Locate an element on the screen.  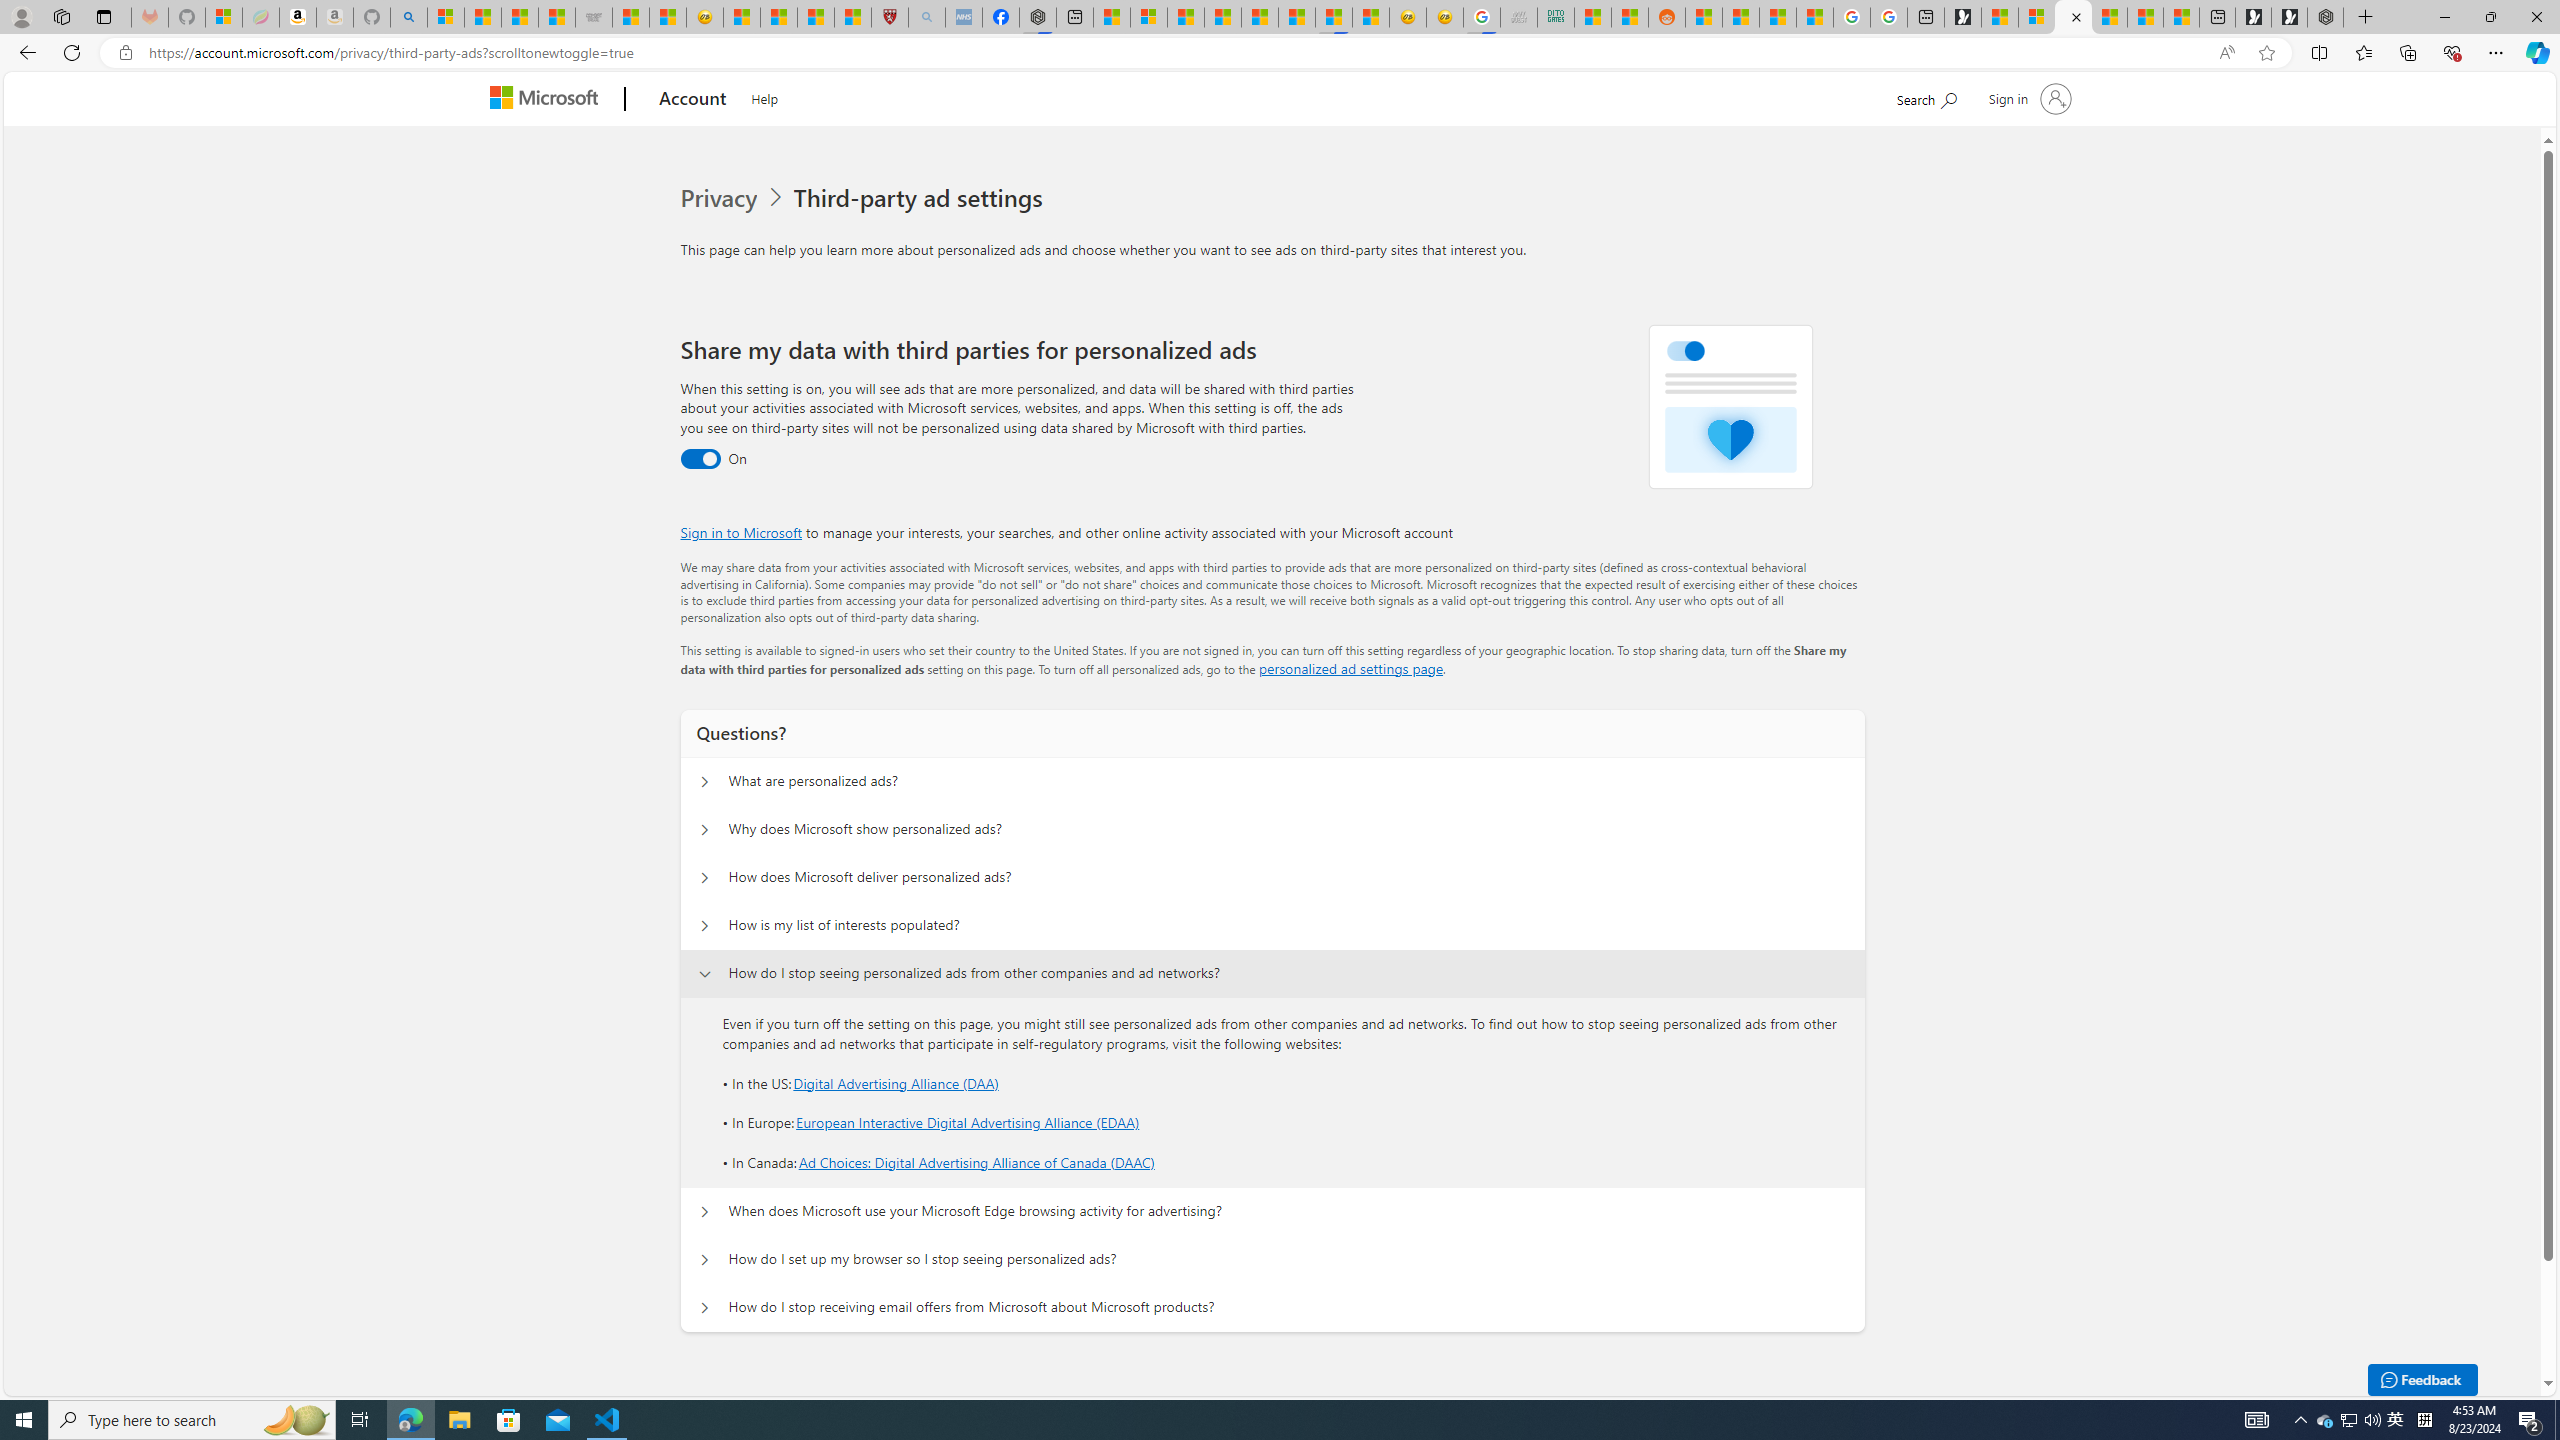
Nordace - Nordace Siena Is Not An Ordinary Backpack is located at coordinates (2325, 17).